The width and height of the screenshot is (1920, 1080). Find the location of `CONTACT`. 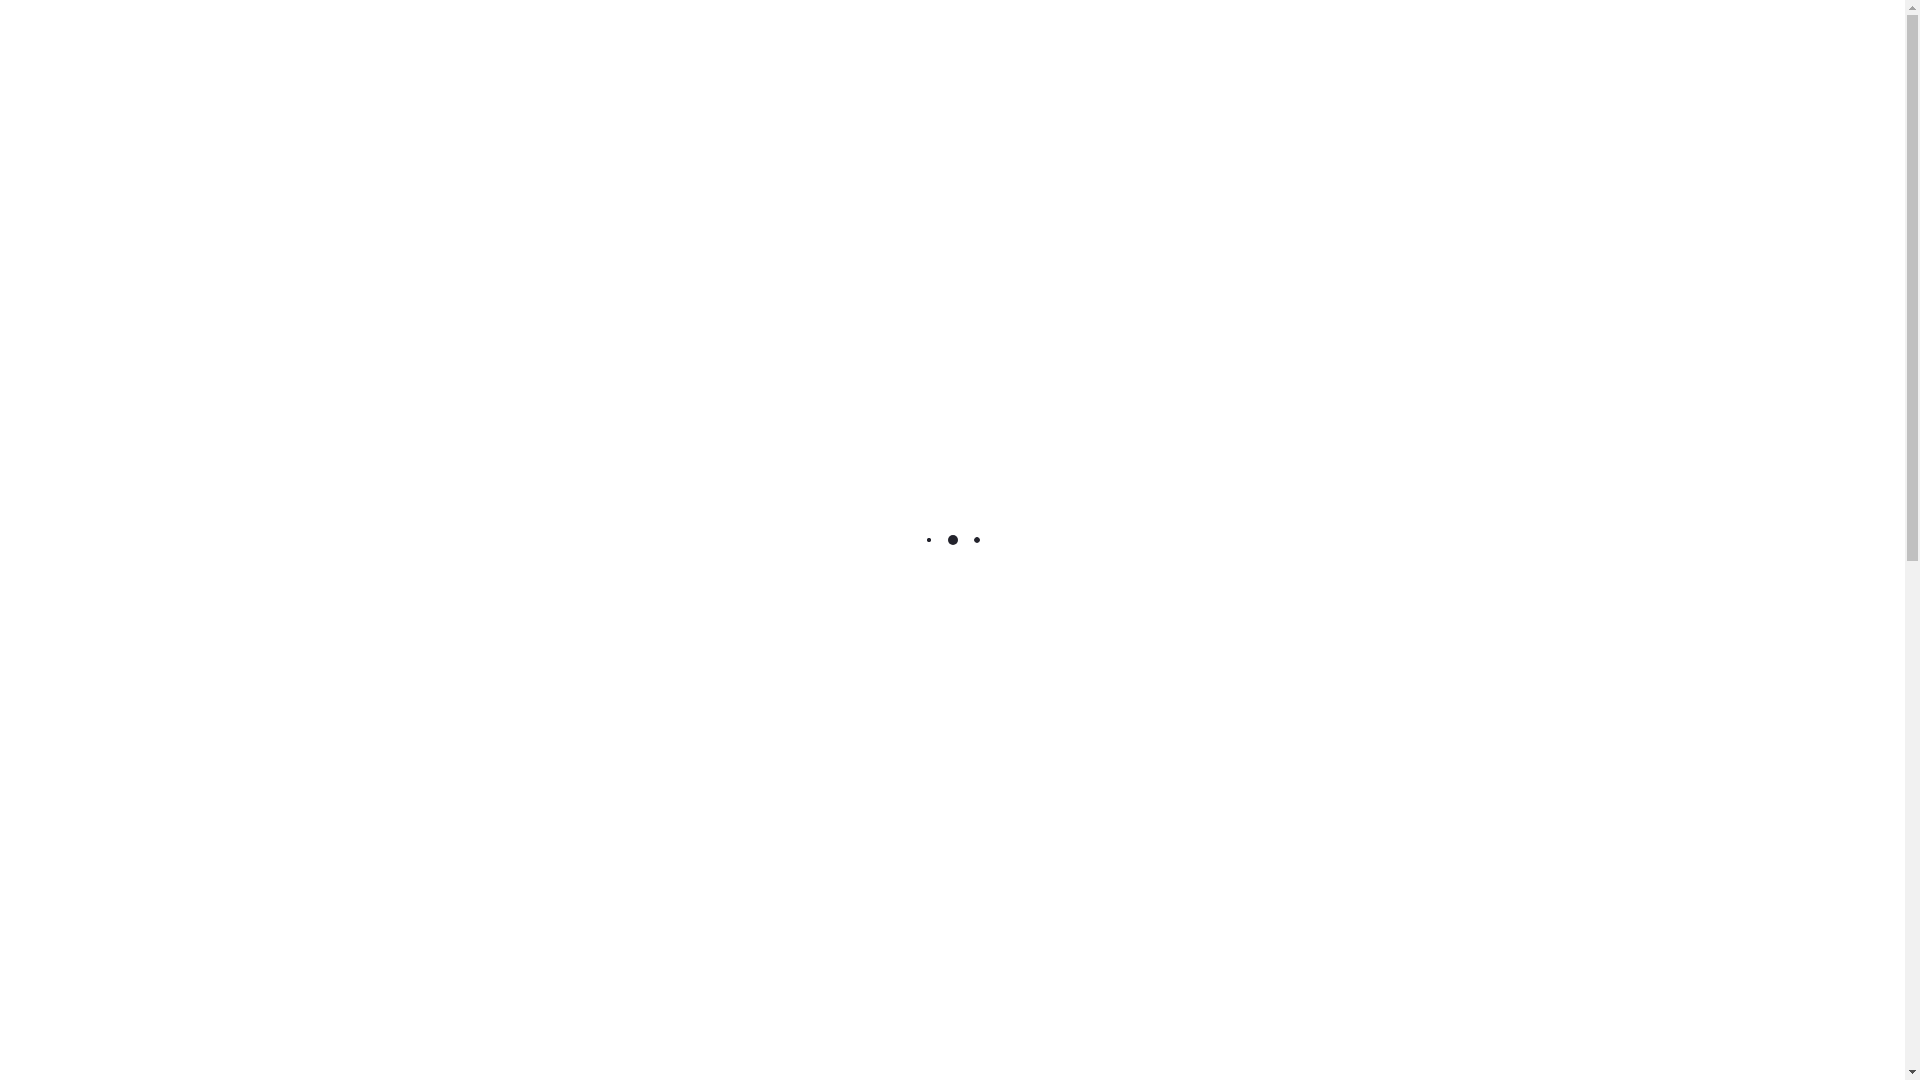

CONTACT is located at coordinates (447, 61).